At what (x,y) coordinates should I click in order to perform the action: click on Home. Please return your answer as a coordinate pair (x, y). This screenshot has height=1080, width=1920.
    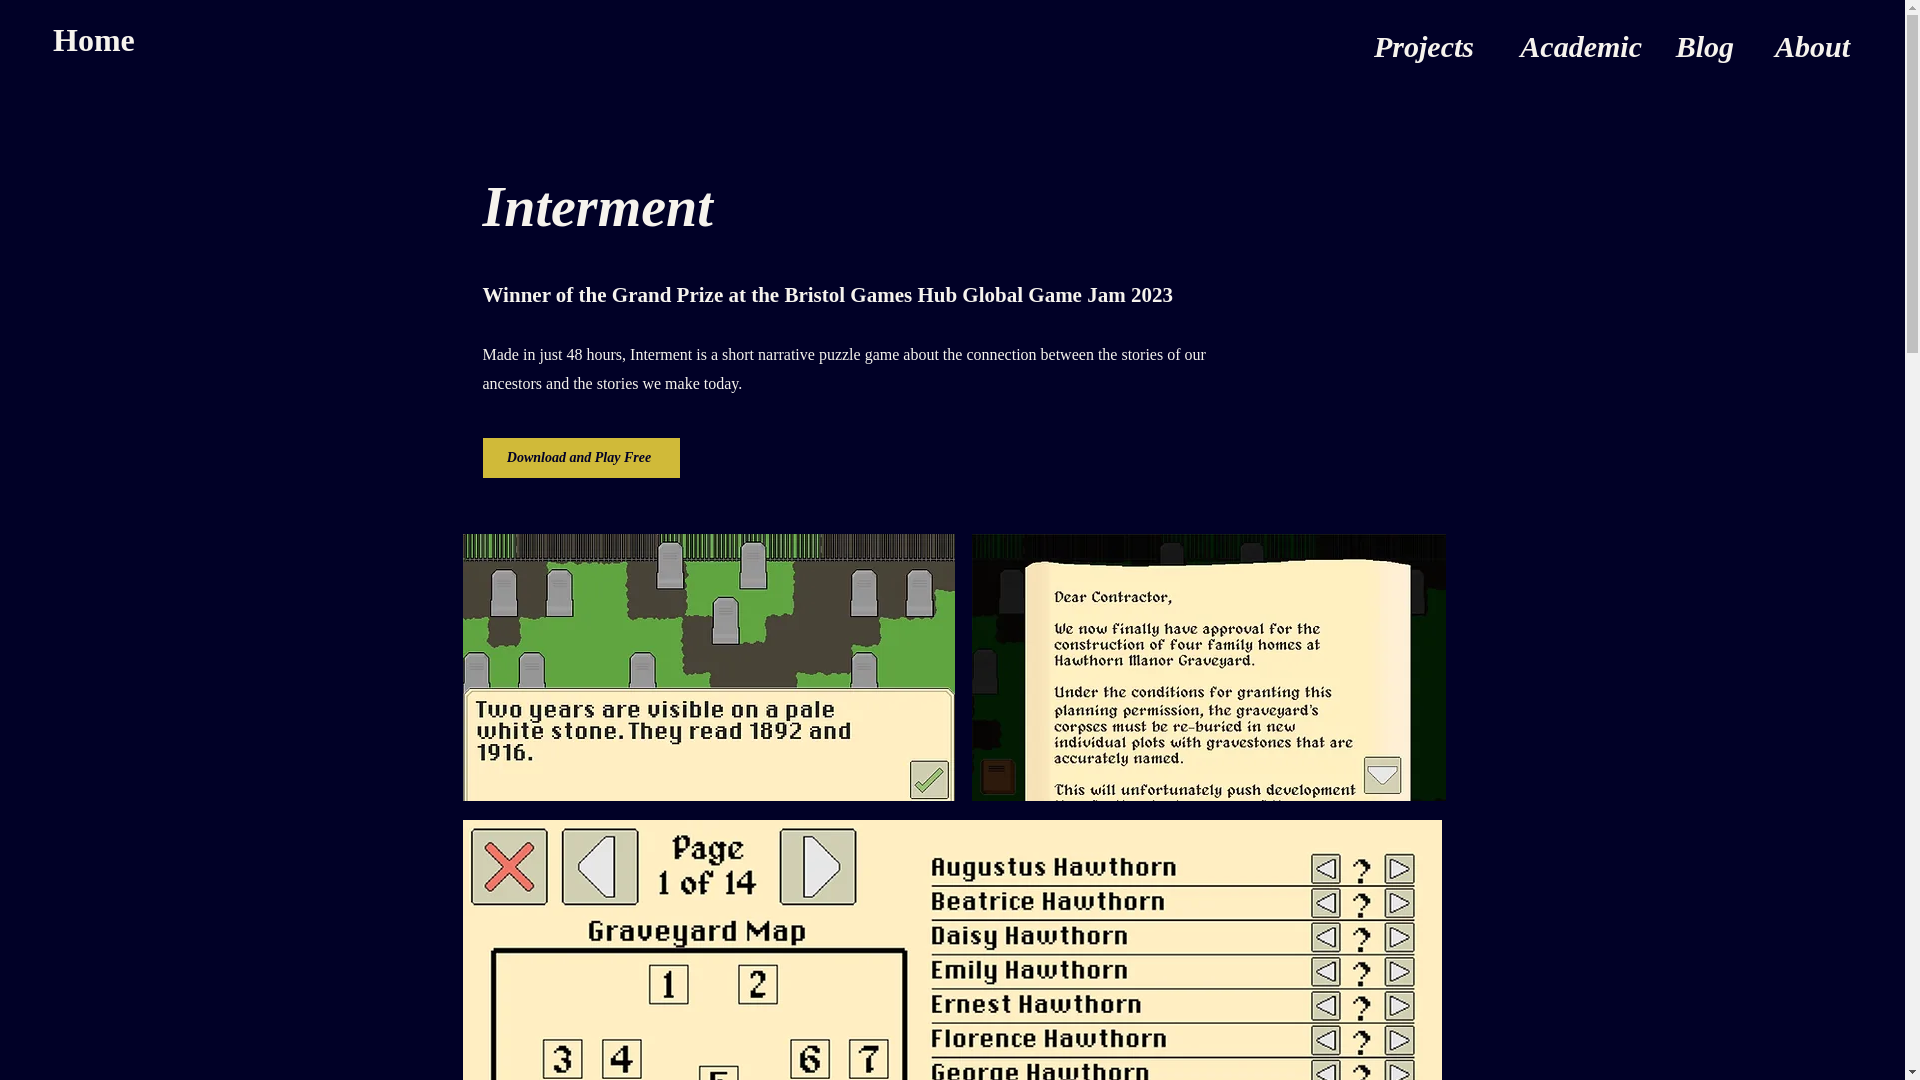
    Looking at the image, I should click on (94, 40).